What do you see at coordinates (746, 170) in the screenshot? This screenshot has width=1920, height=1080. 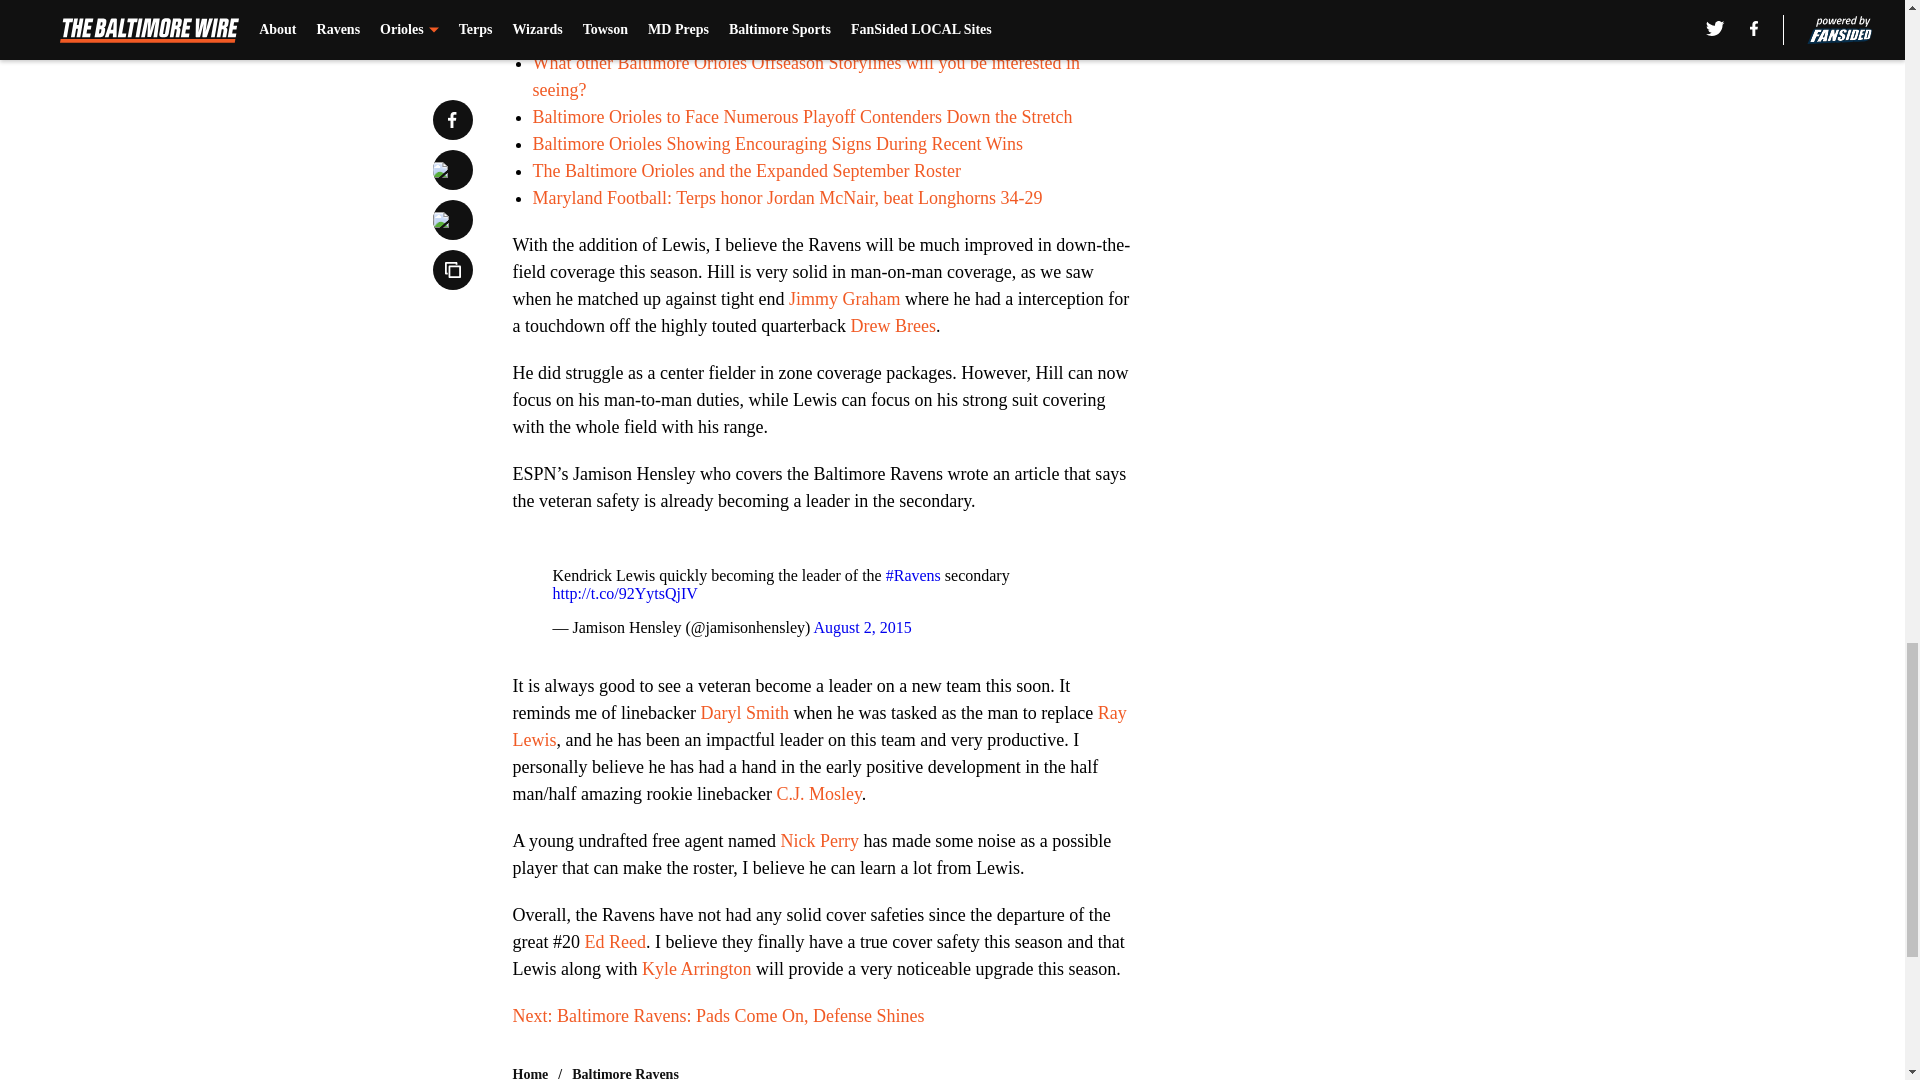 I see `The Baltimore Orioles and the Expanded September Roster` at bounding box center [746, 170].